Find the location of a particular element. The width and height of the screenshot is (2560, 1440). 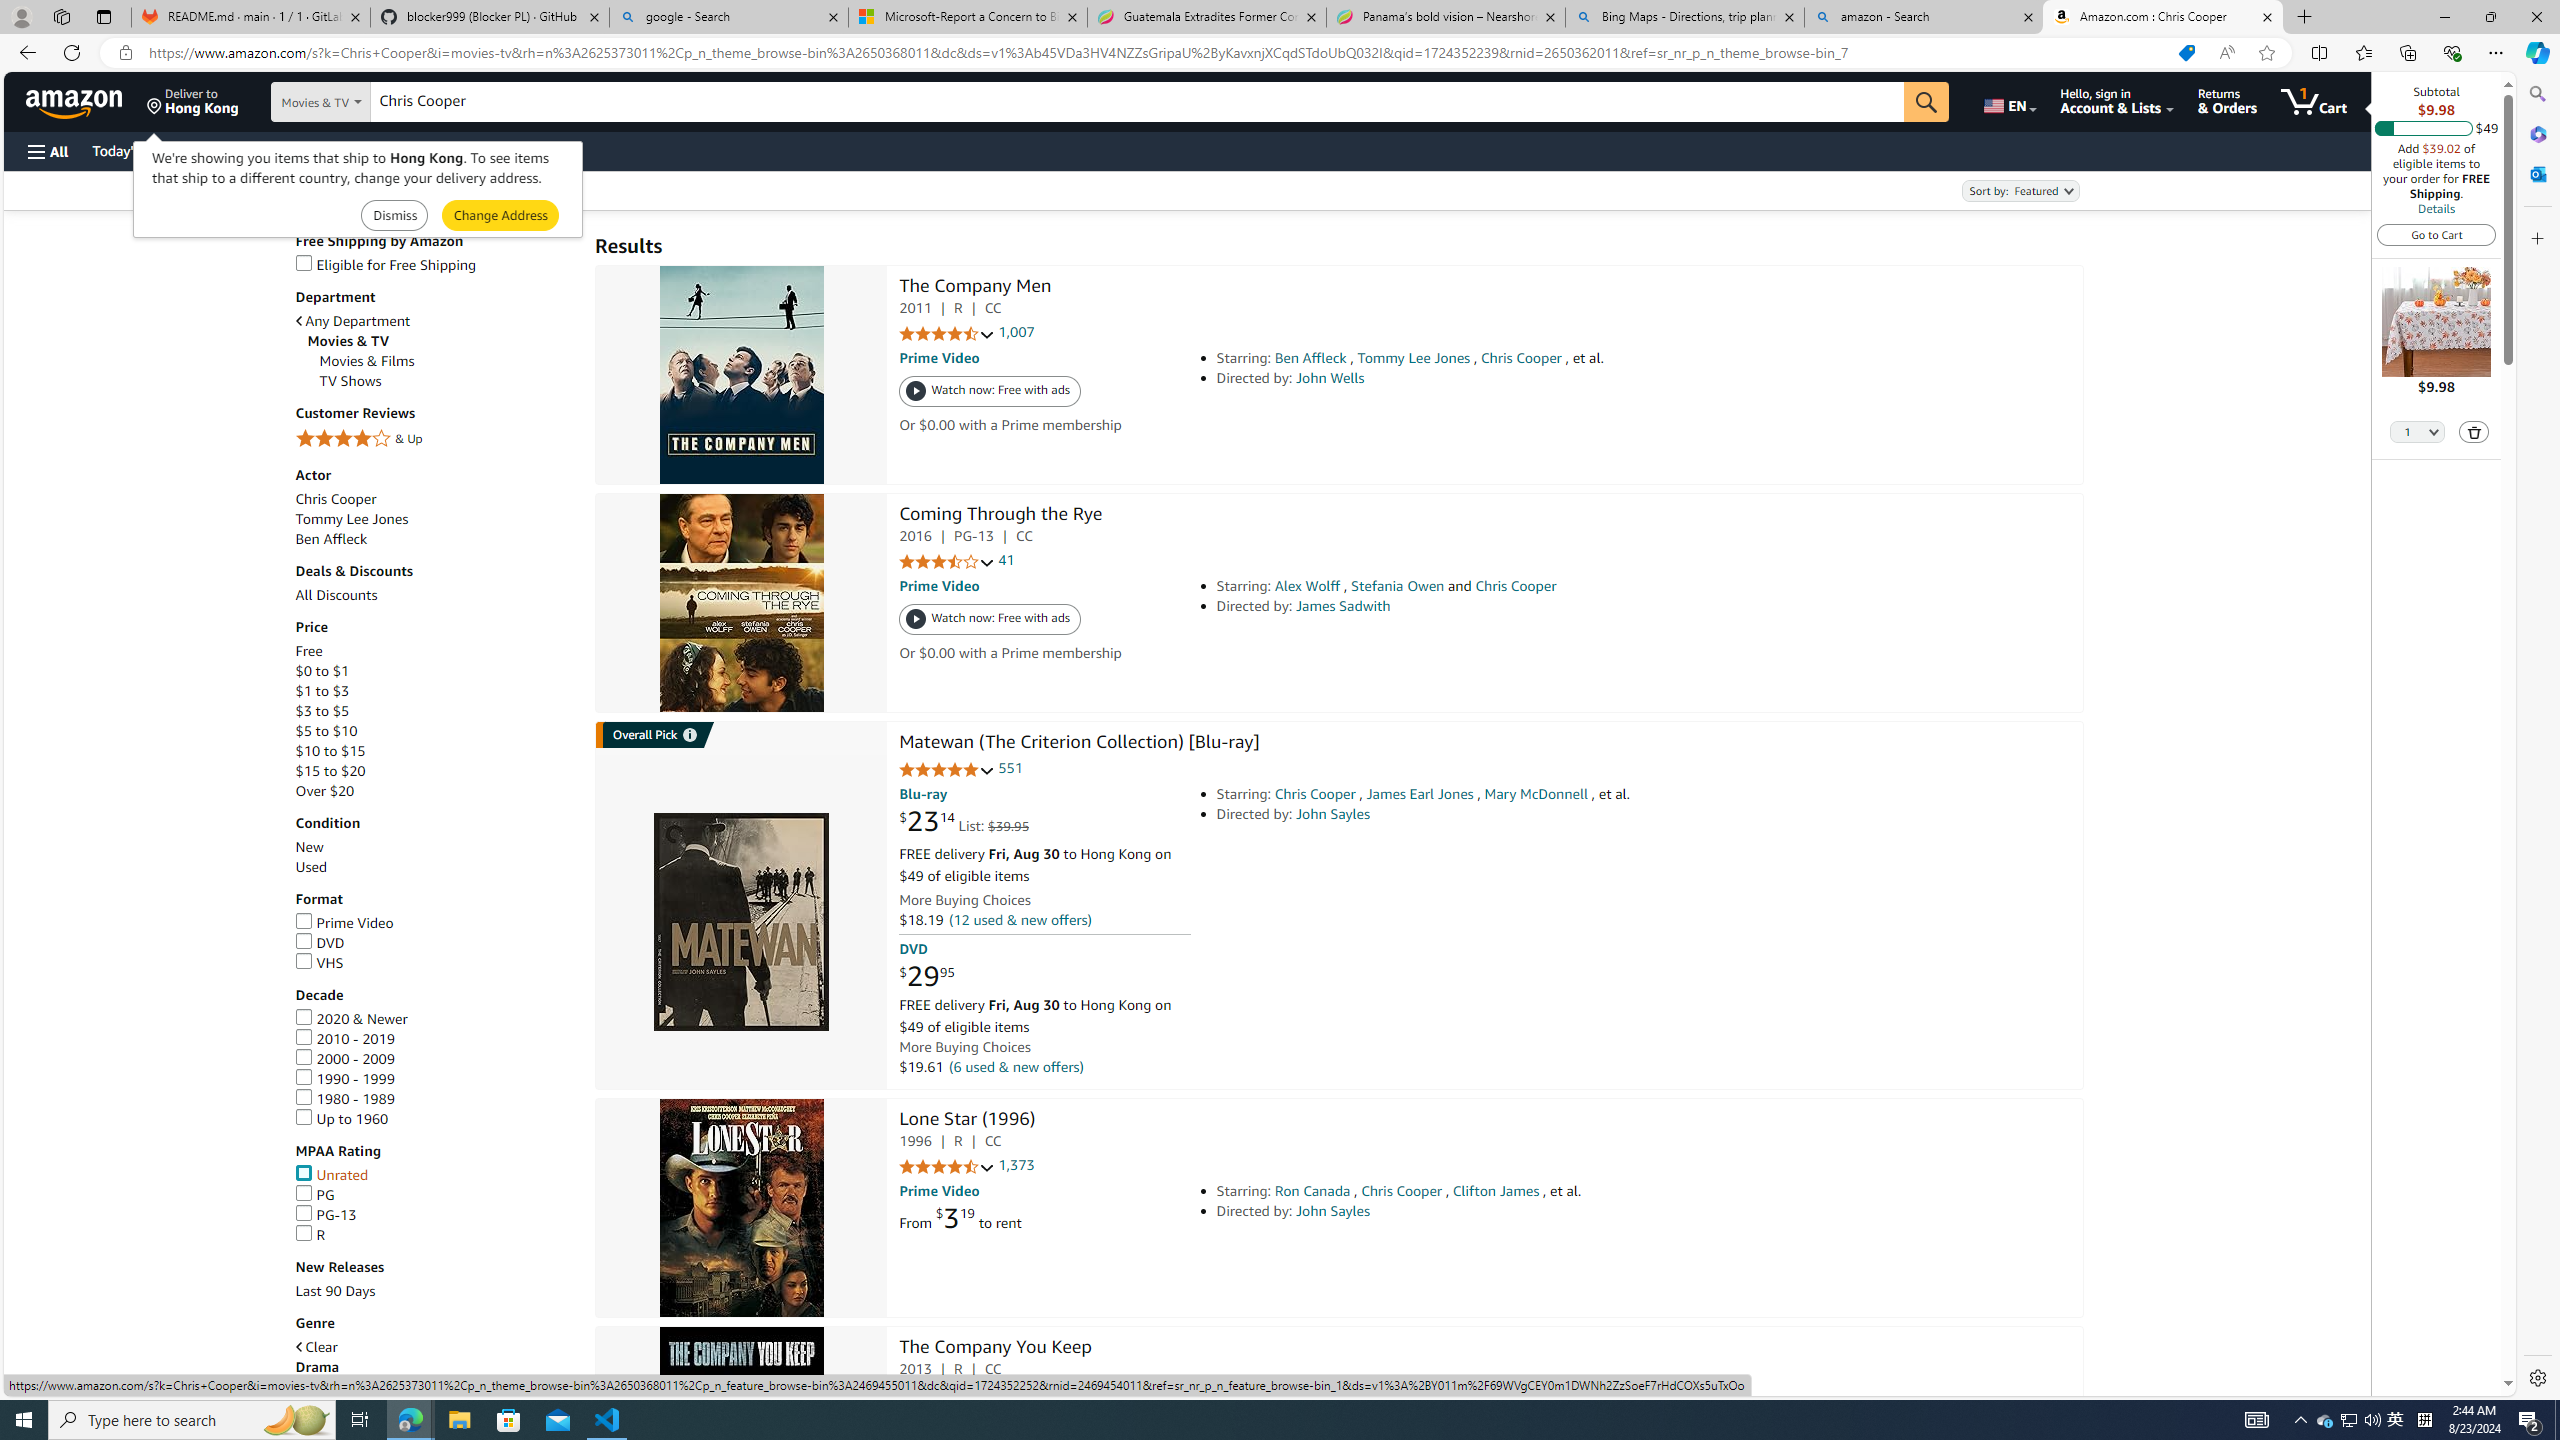

Details is located at coordinates (2435, 208).